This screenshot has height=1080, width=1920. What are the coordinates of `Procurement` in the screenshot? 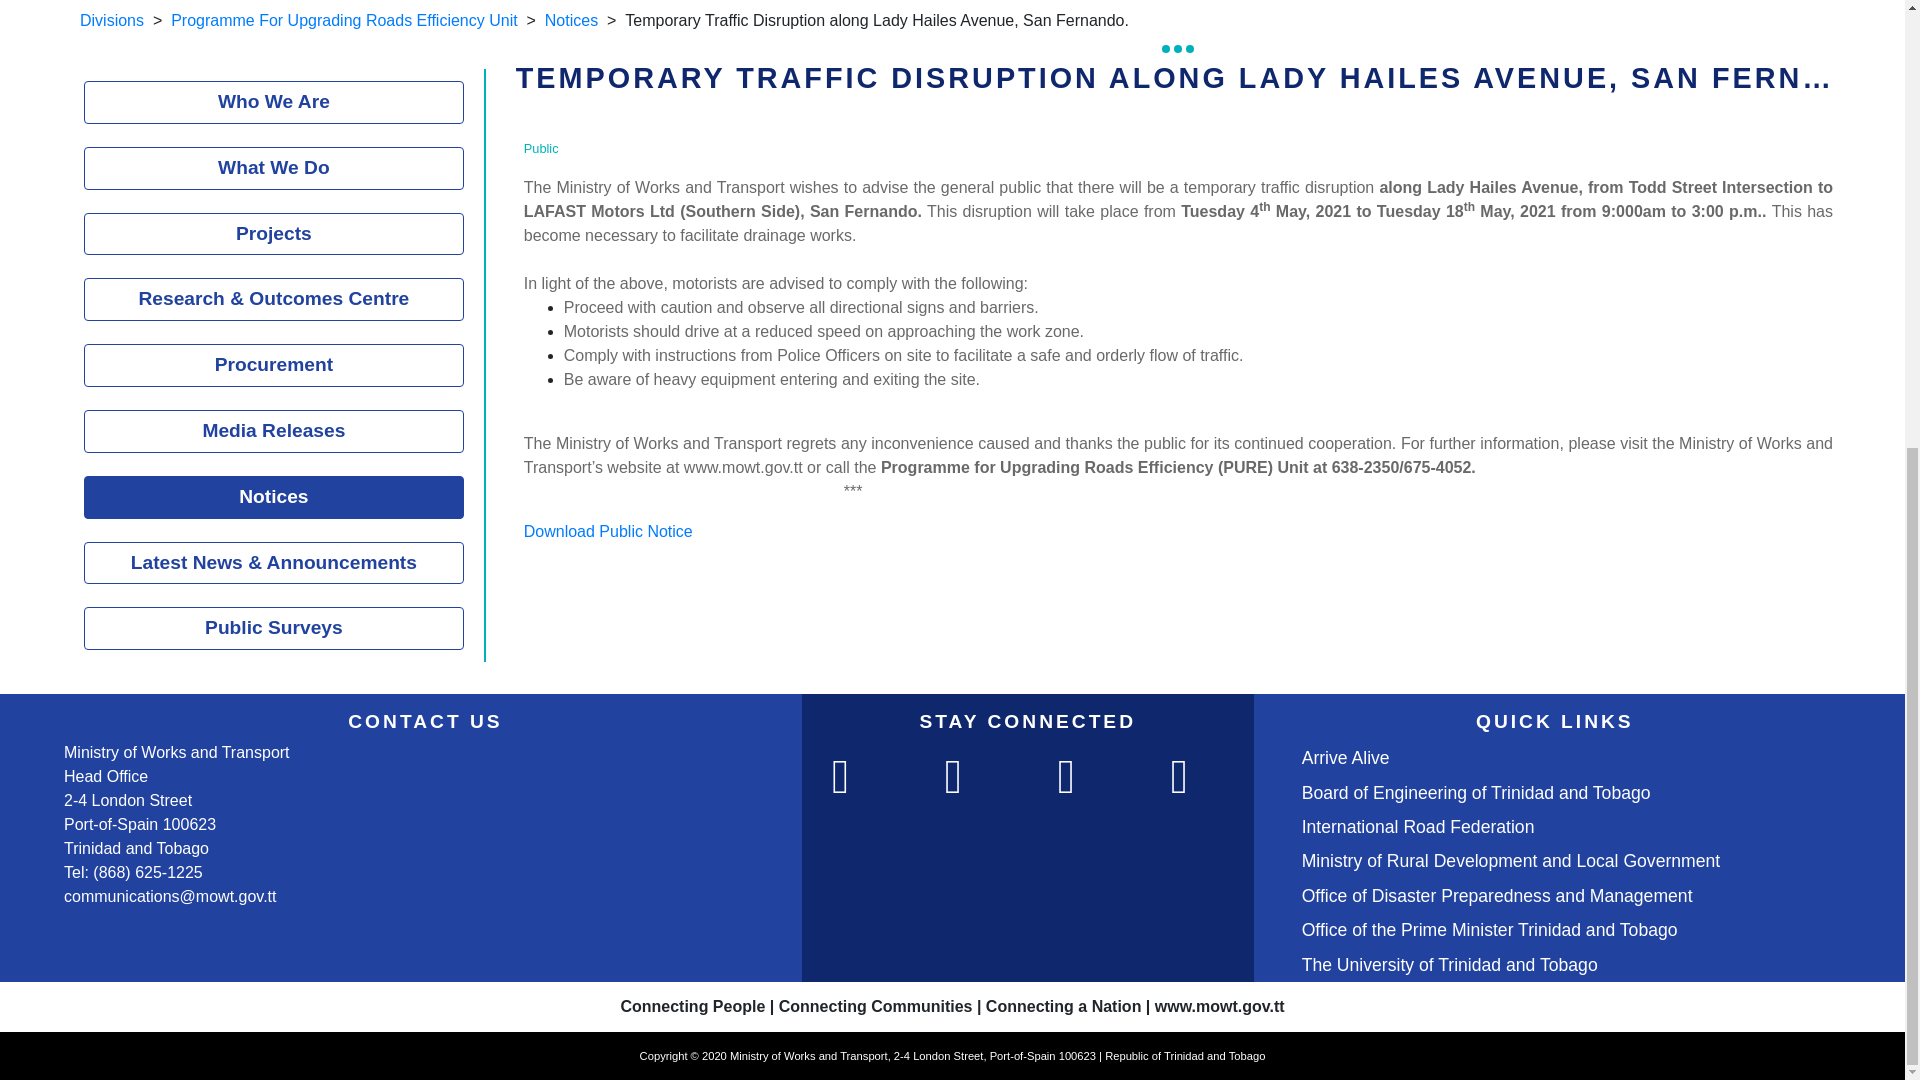 It's located at (274, 365).